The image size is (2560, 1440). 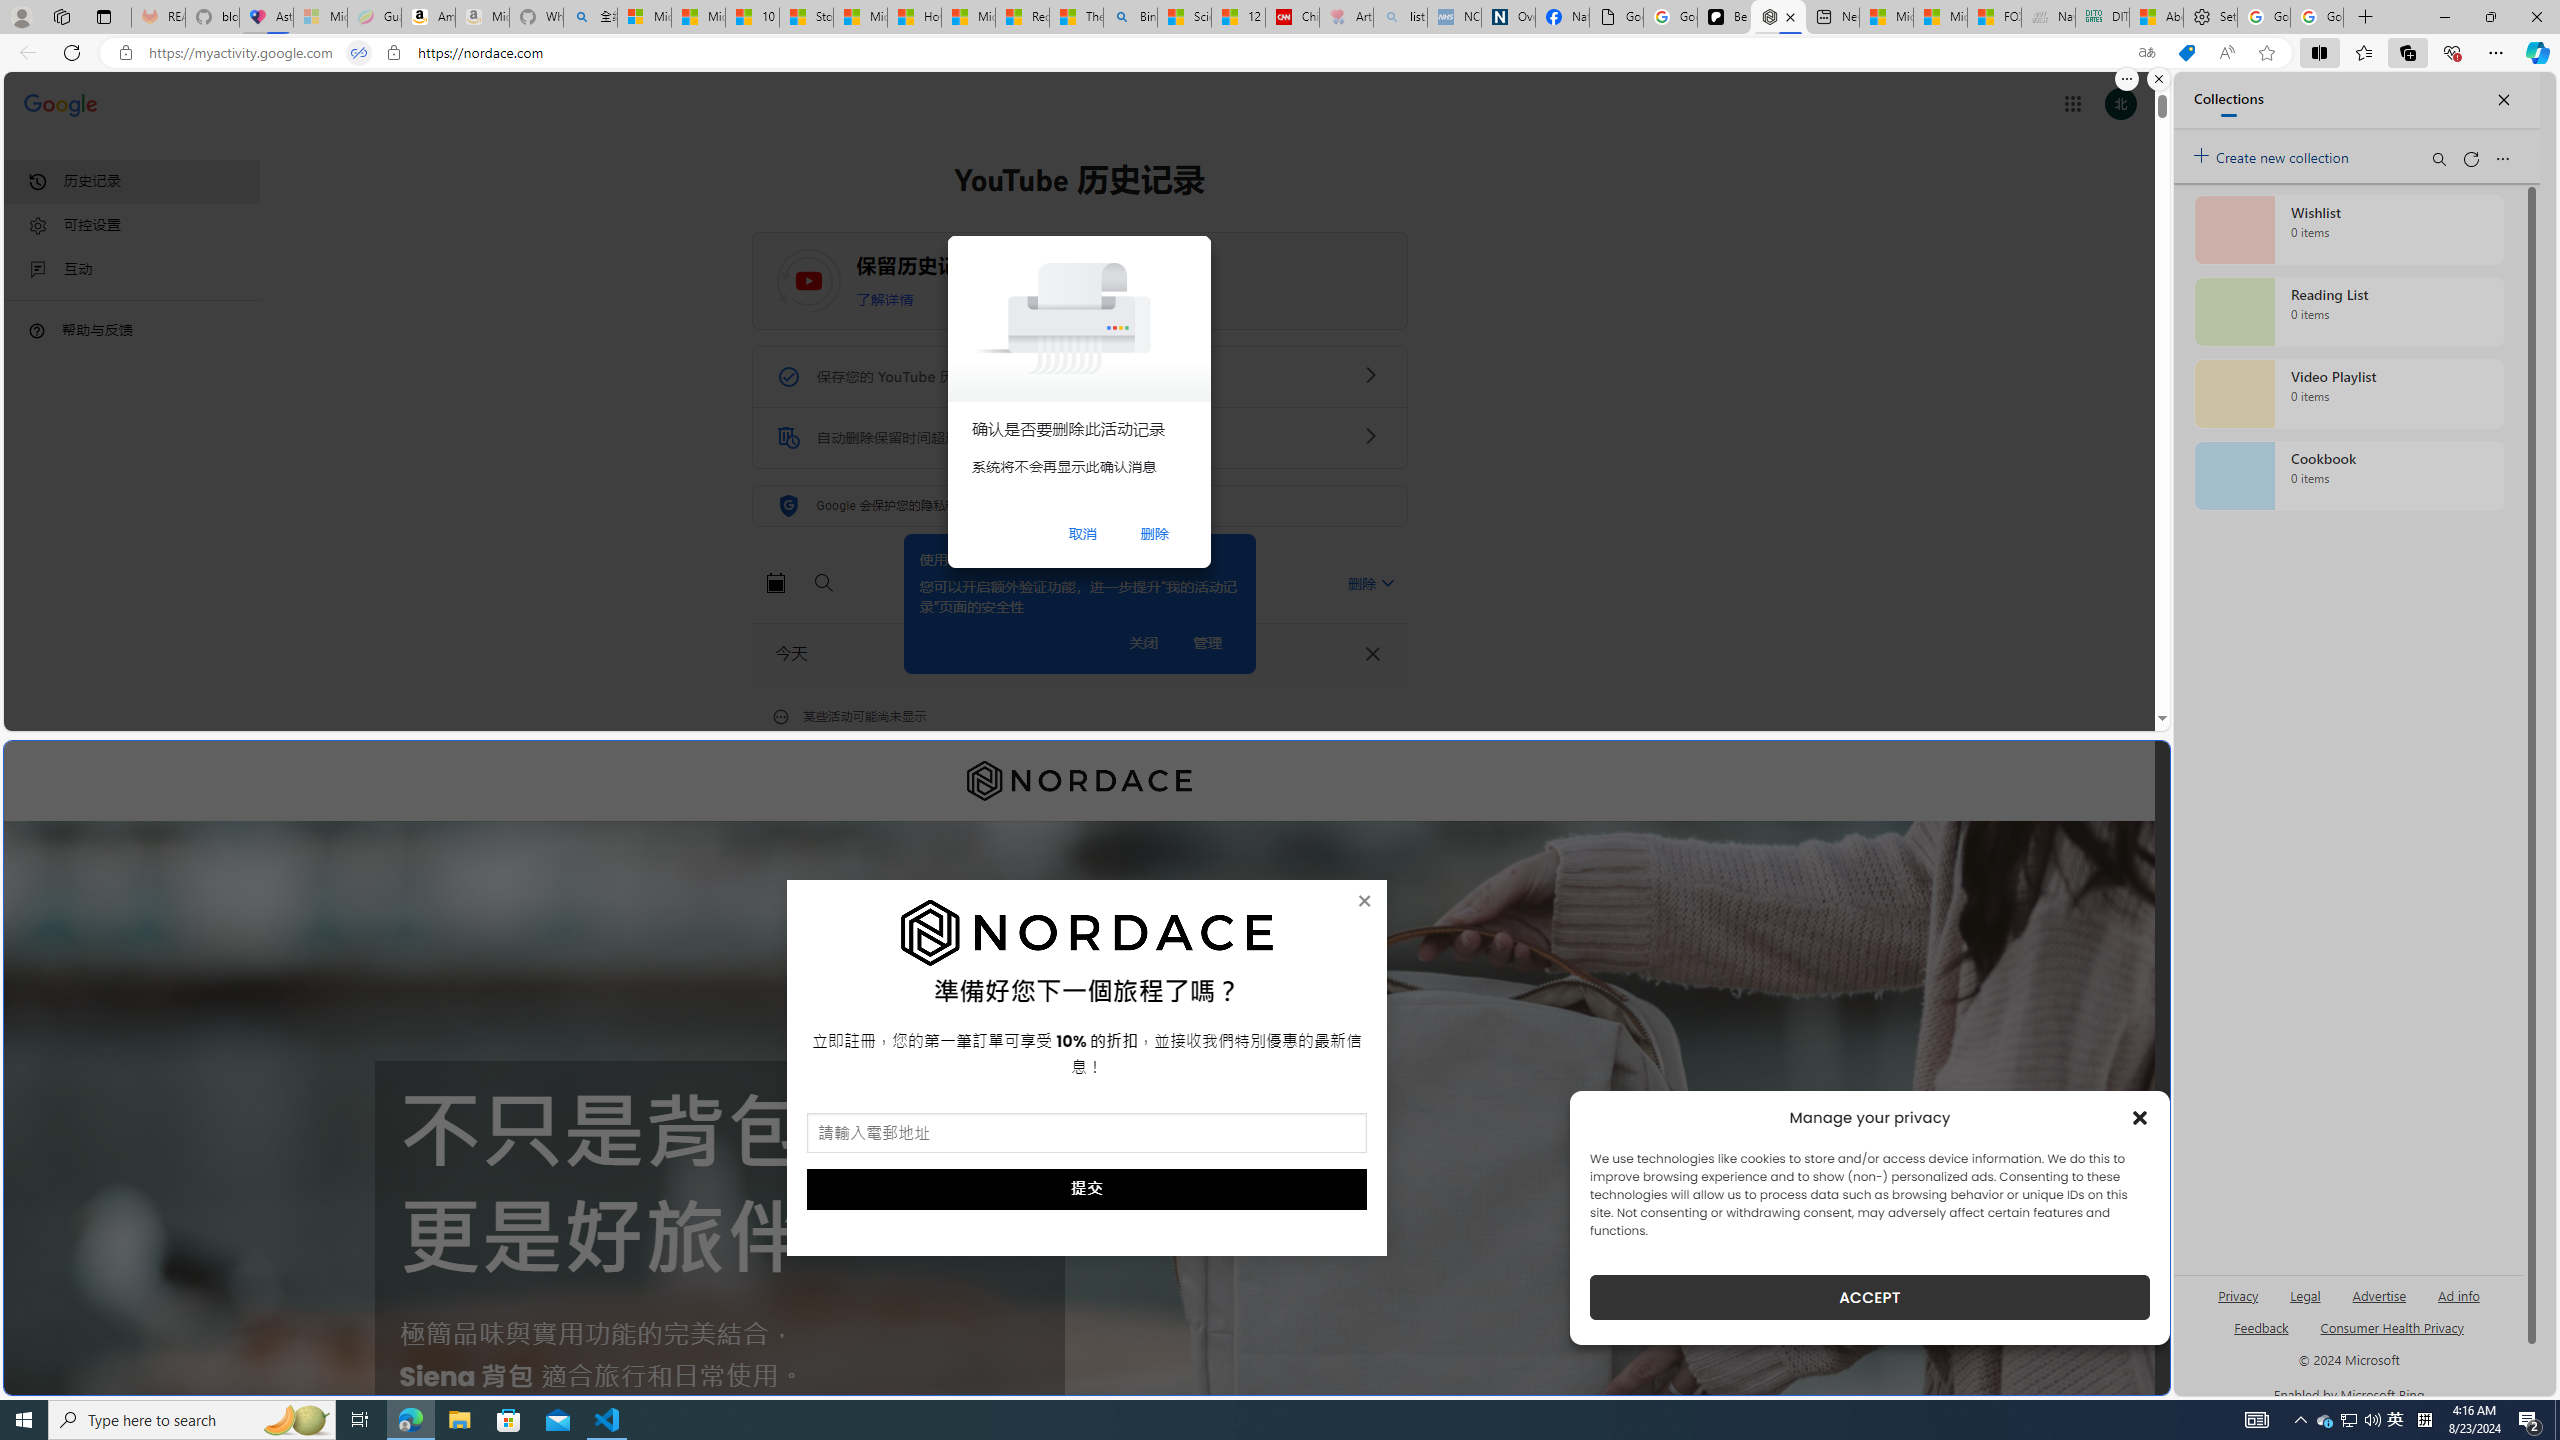 What do you see at coordinates (2156, 17) in the screenshot?
I see `Aberdeen, Hong Kong SAR hourly forecast | Microsoft Weather` at bounding box center [2156, 17].